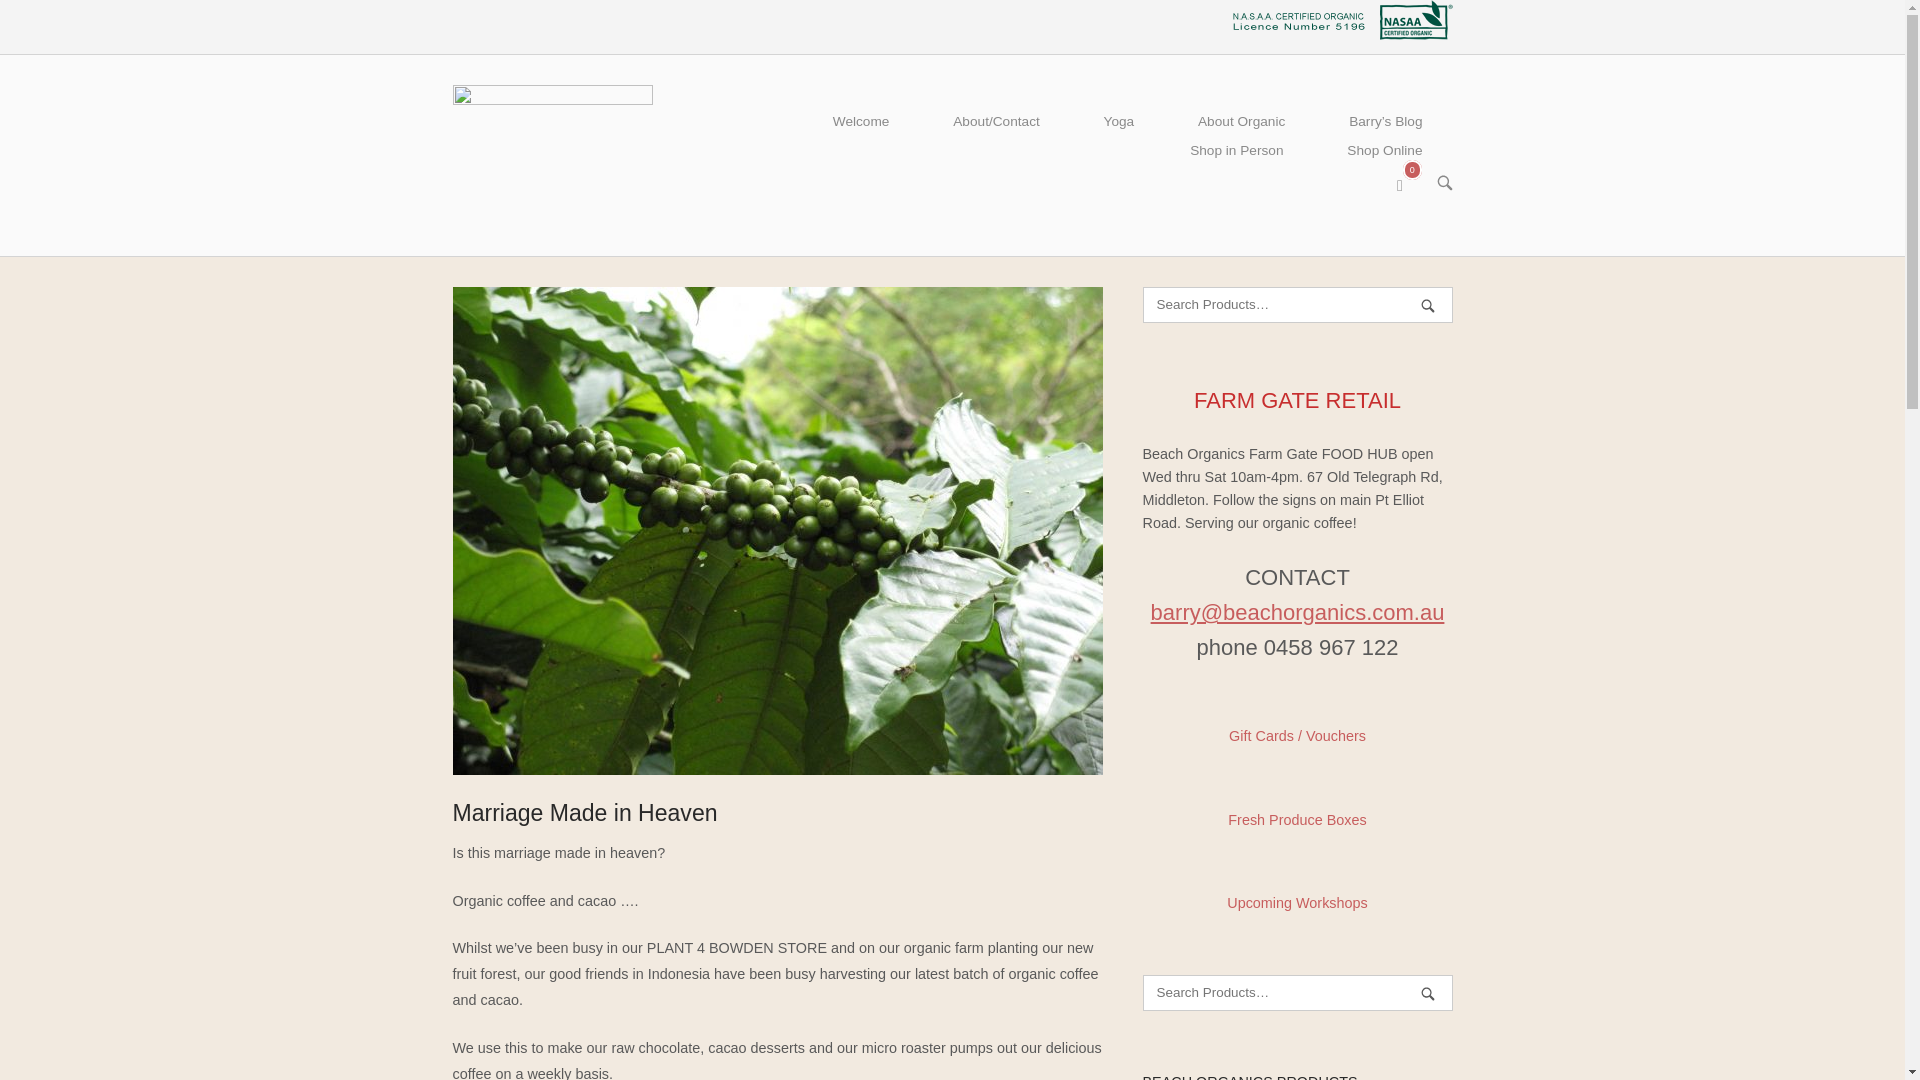 Image resolution: width=1920 pixels, height=1080 pixels. I want to click on About Organic, so click(1241, 122).